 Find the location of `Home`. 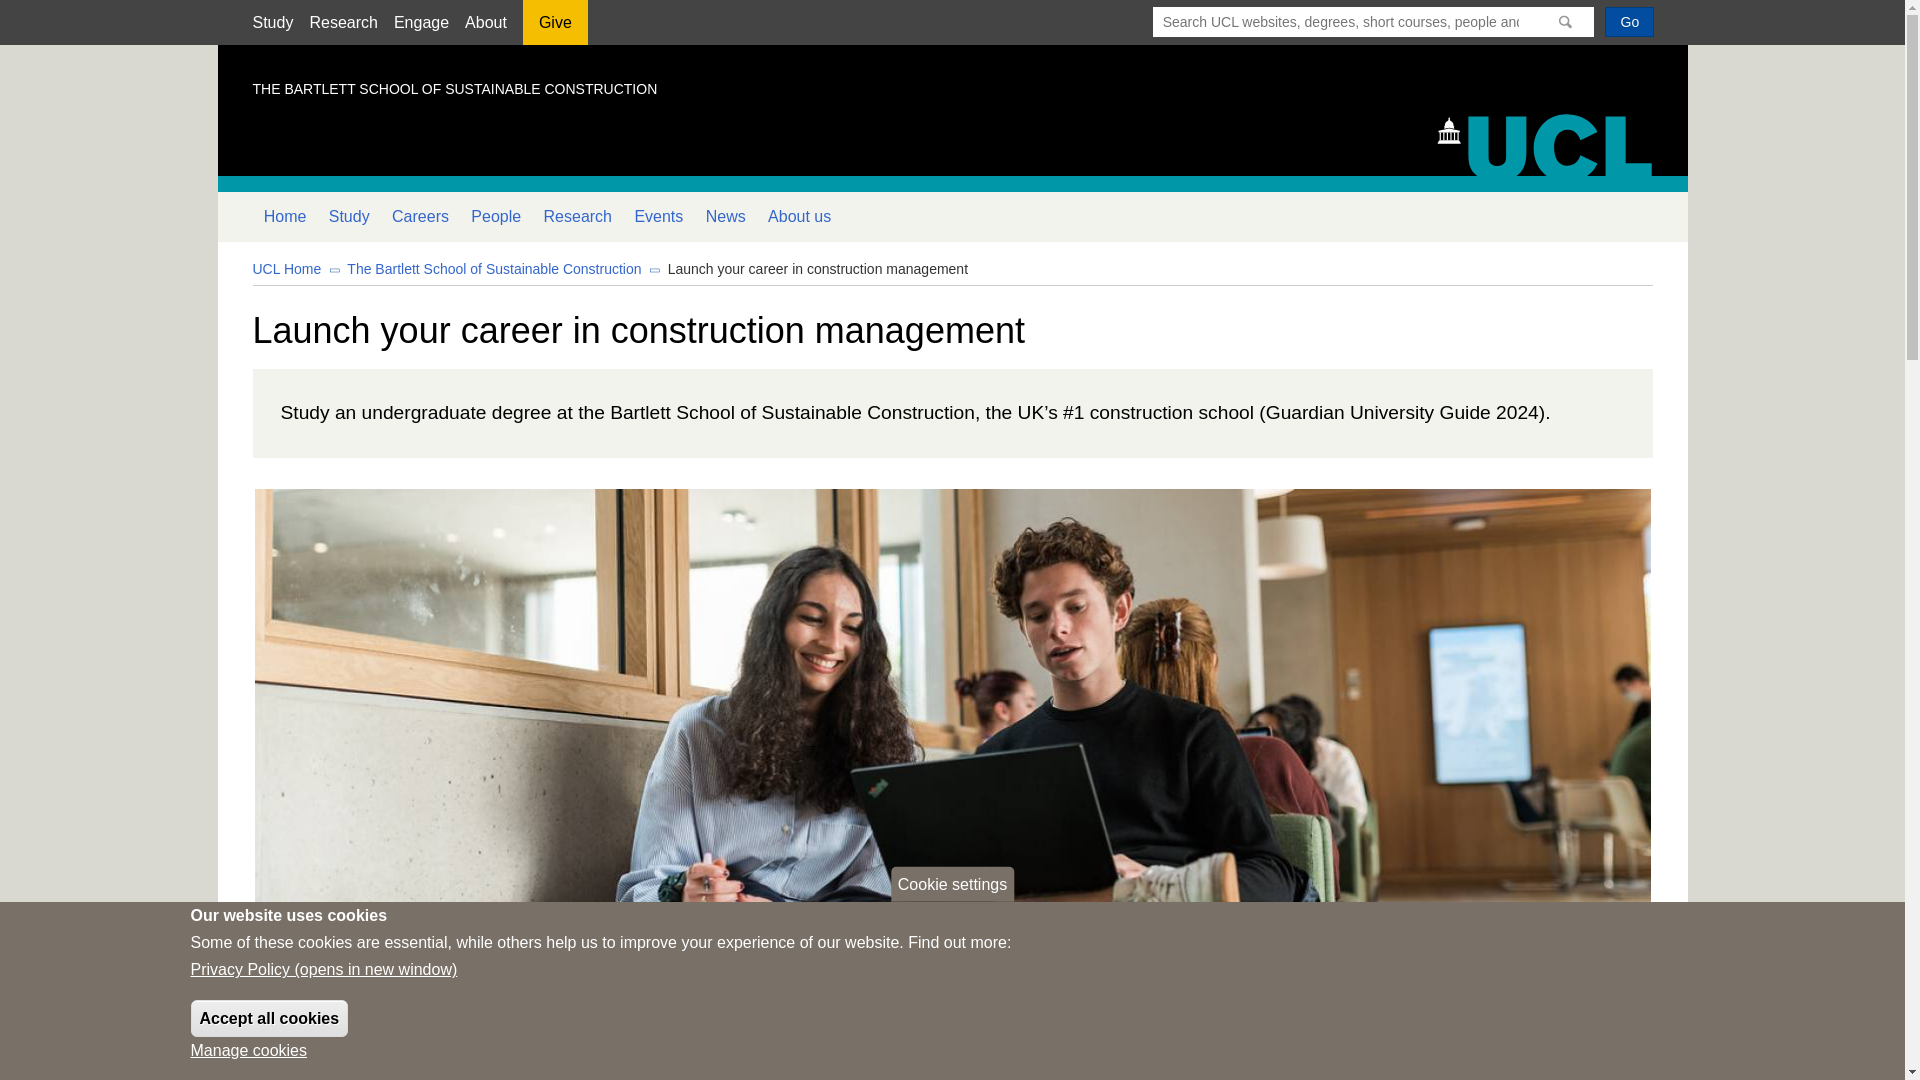

Home is located at coordinates (1554, 143).